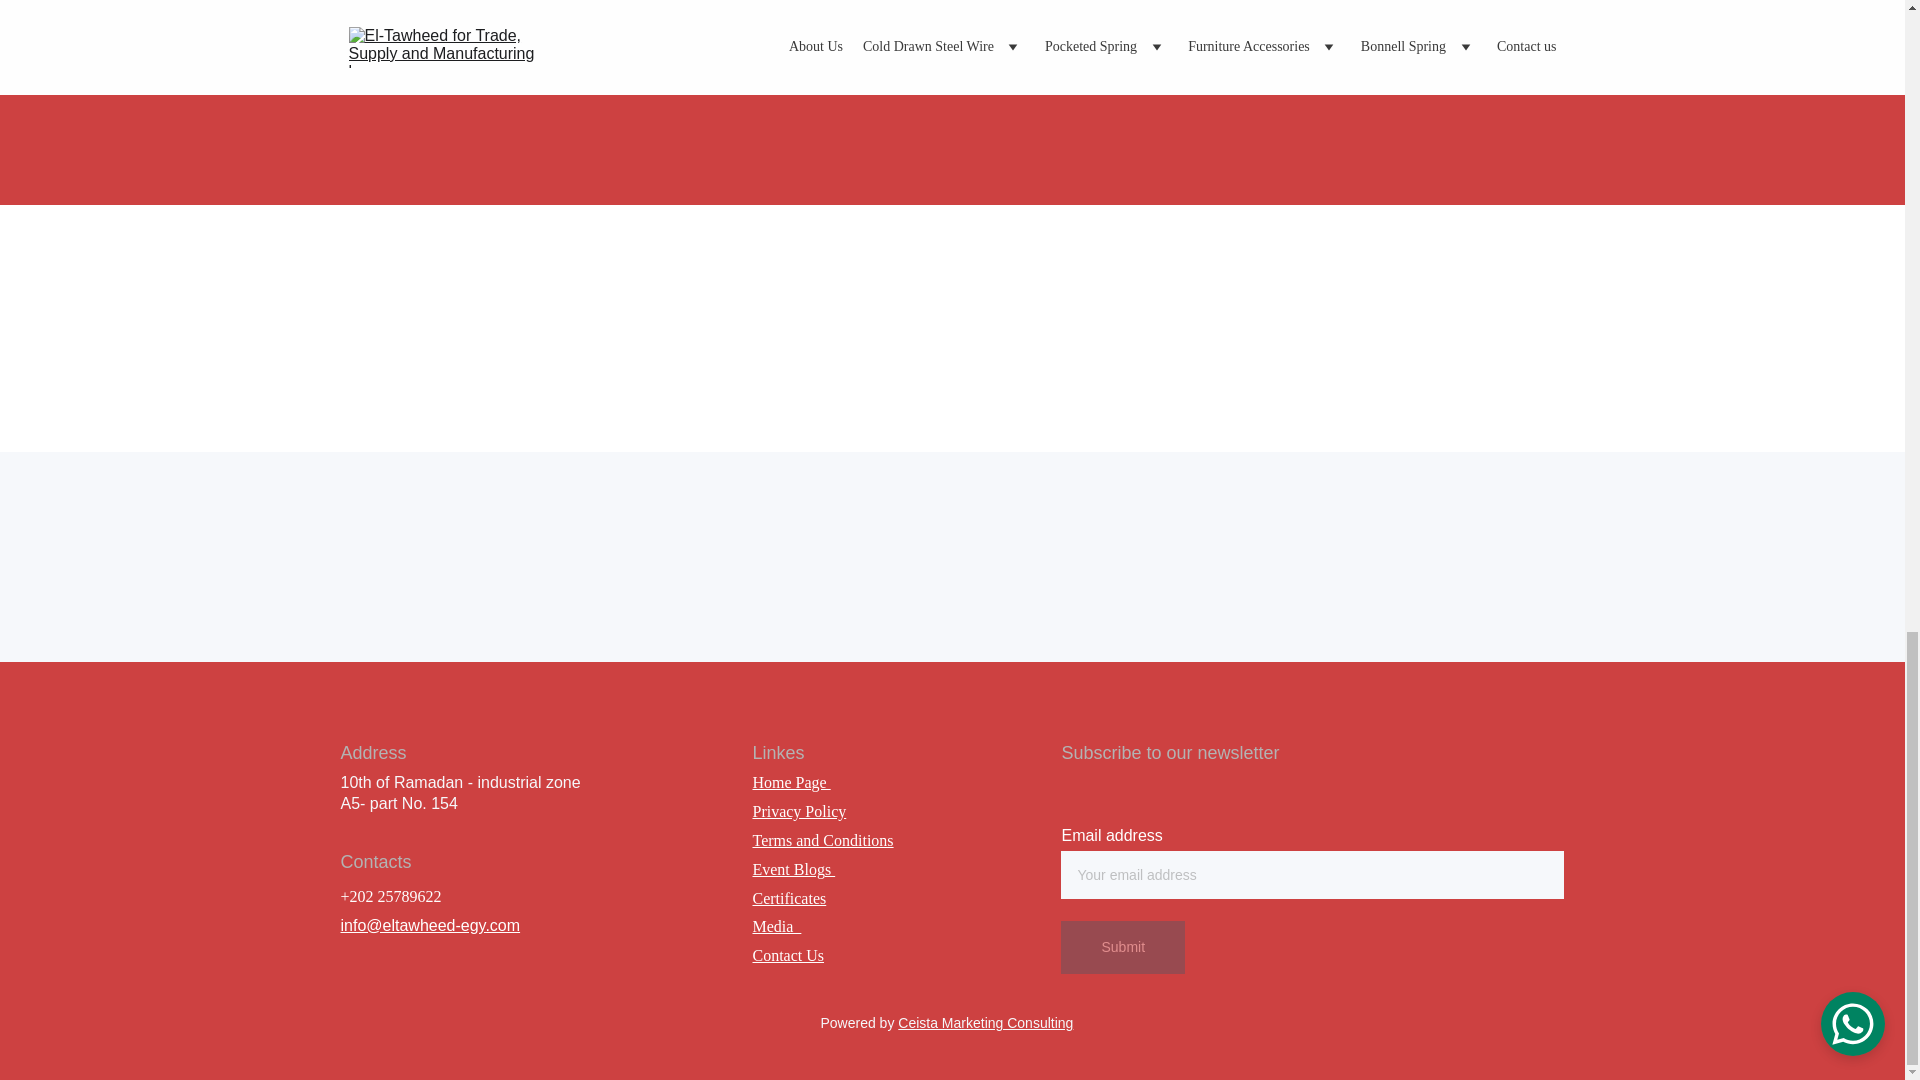 The height and width of the screenshot is (1080, 1920). Describe the element at coordinates (790, 782) in the screenshot. I see `Home Page` at that location.